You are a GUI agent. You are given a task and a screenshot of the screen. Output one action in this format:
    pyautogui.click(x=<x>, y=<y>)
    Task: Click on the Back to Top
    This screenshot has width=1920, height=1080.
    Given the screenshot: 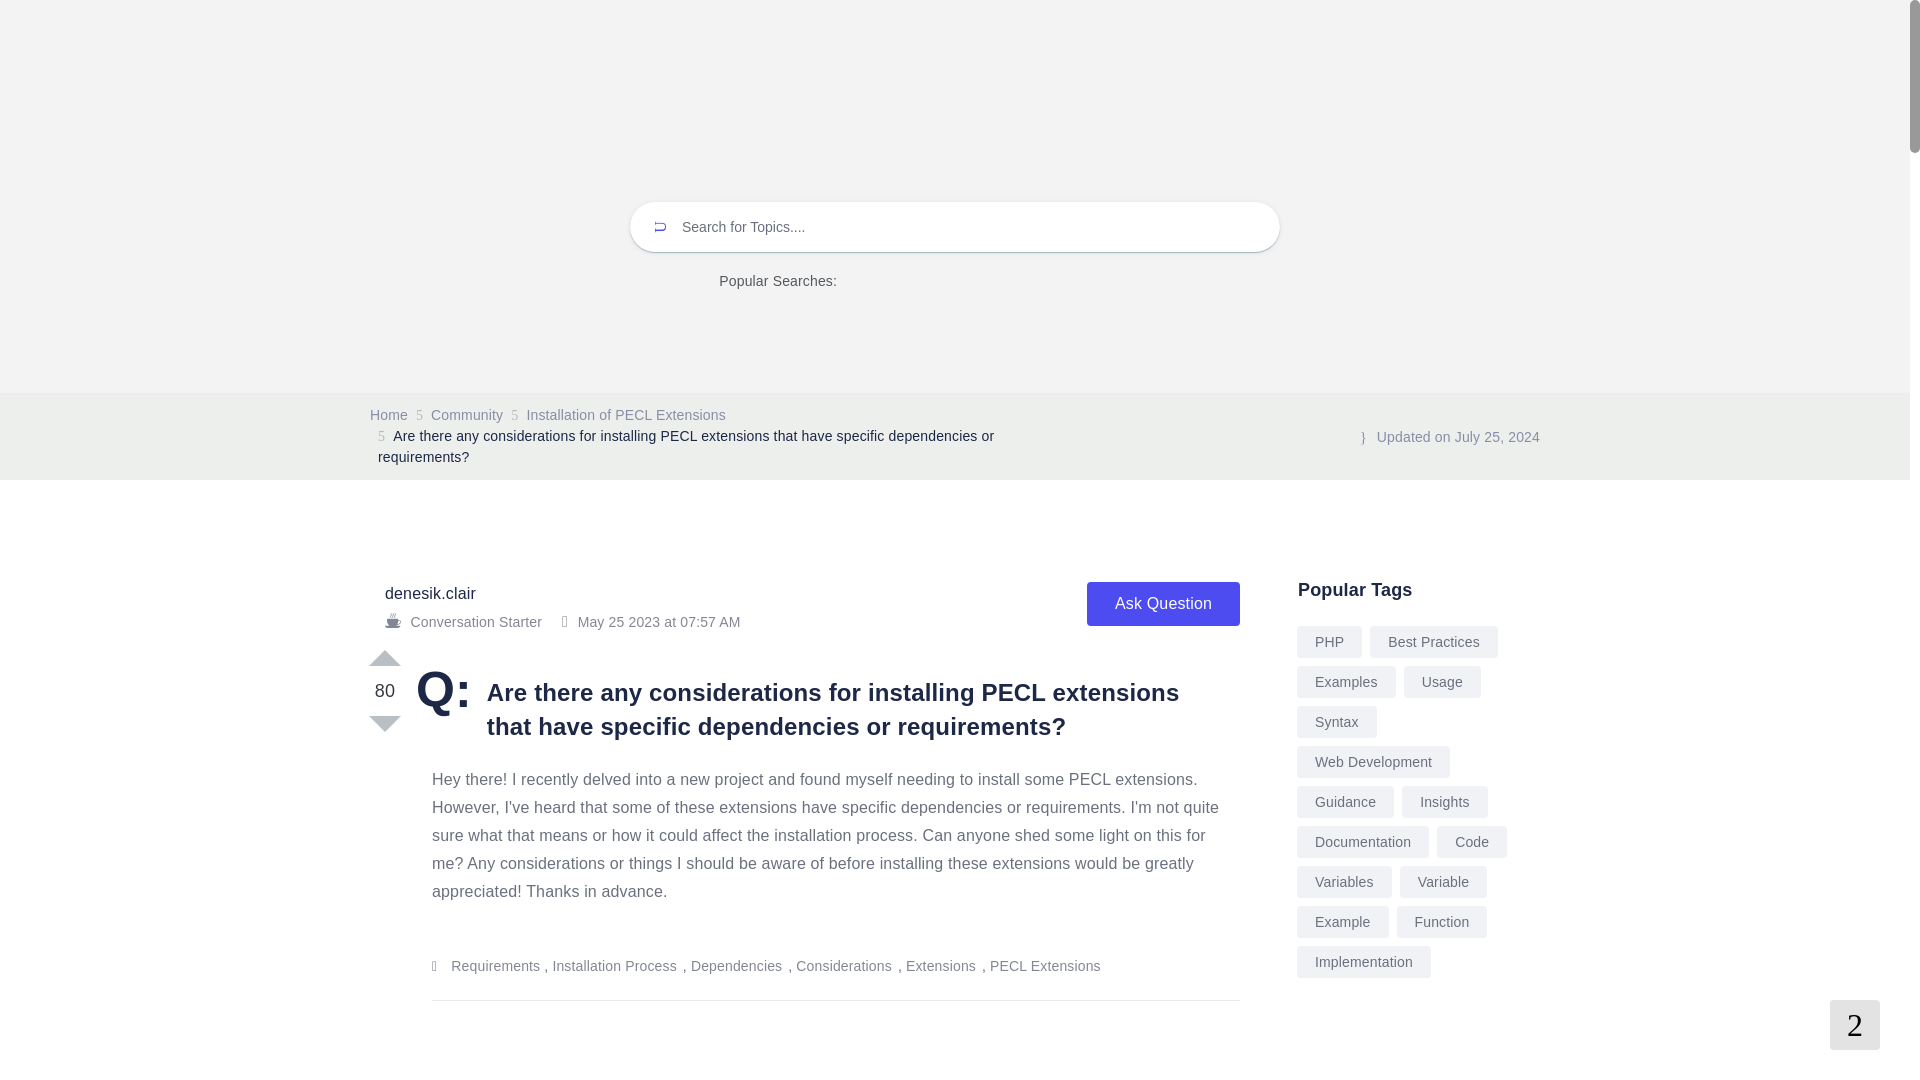 What is the action you would take?
    pyautogui.click(x=1854, y=1024)
    